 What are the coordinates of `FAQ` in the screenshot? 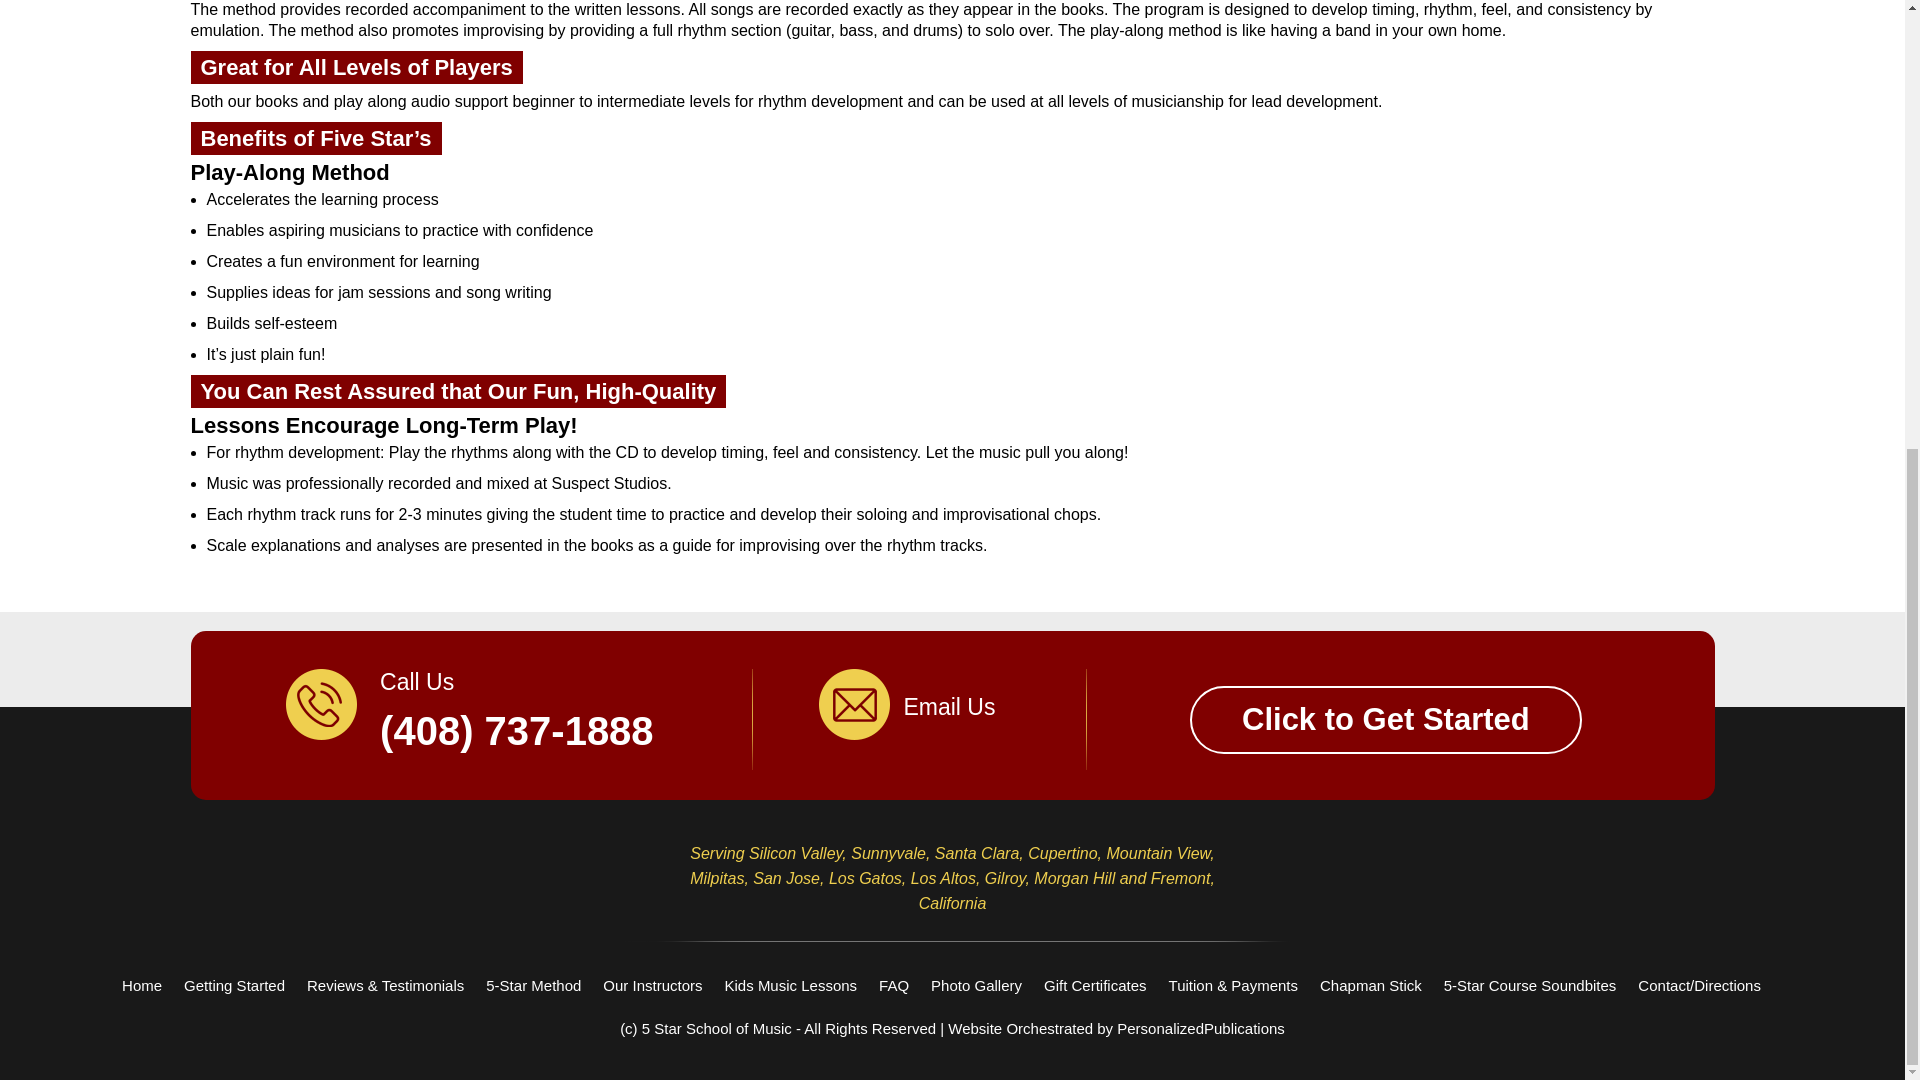 It's located at (894, 985).